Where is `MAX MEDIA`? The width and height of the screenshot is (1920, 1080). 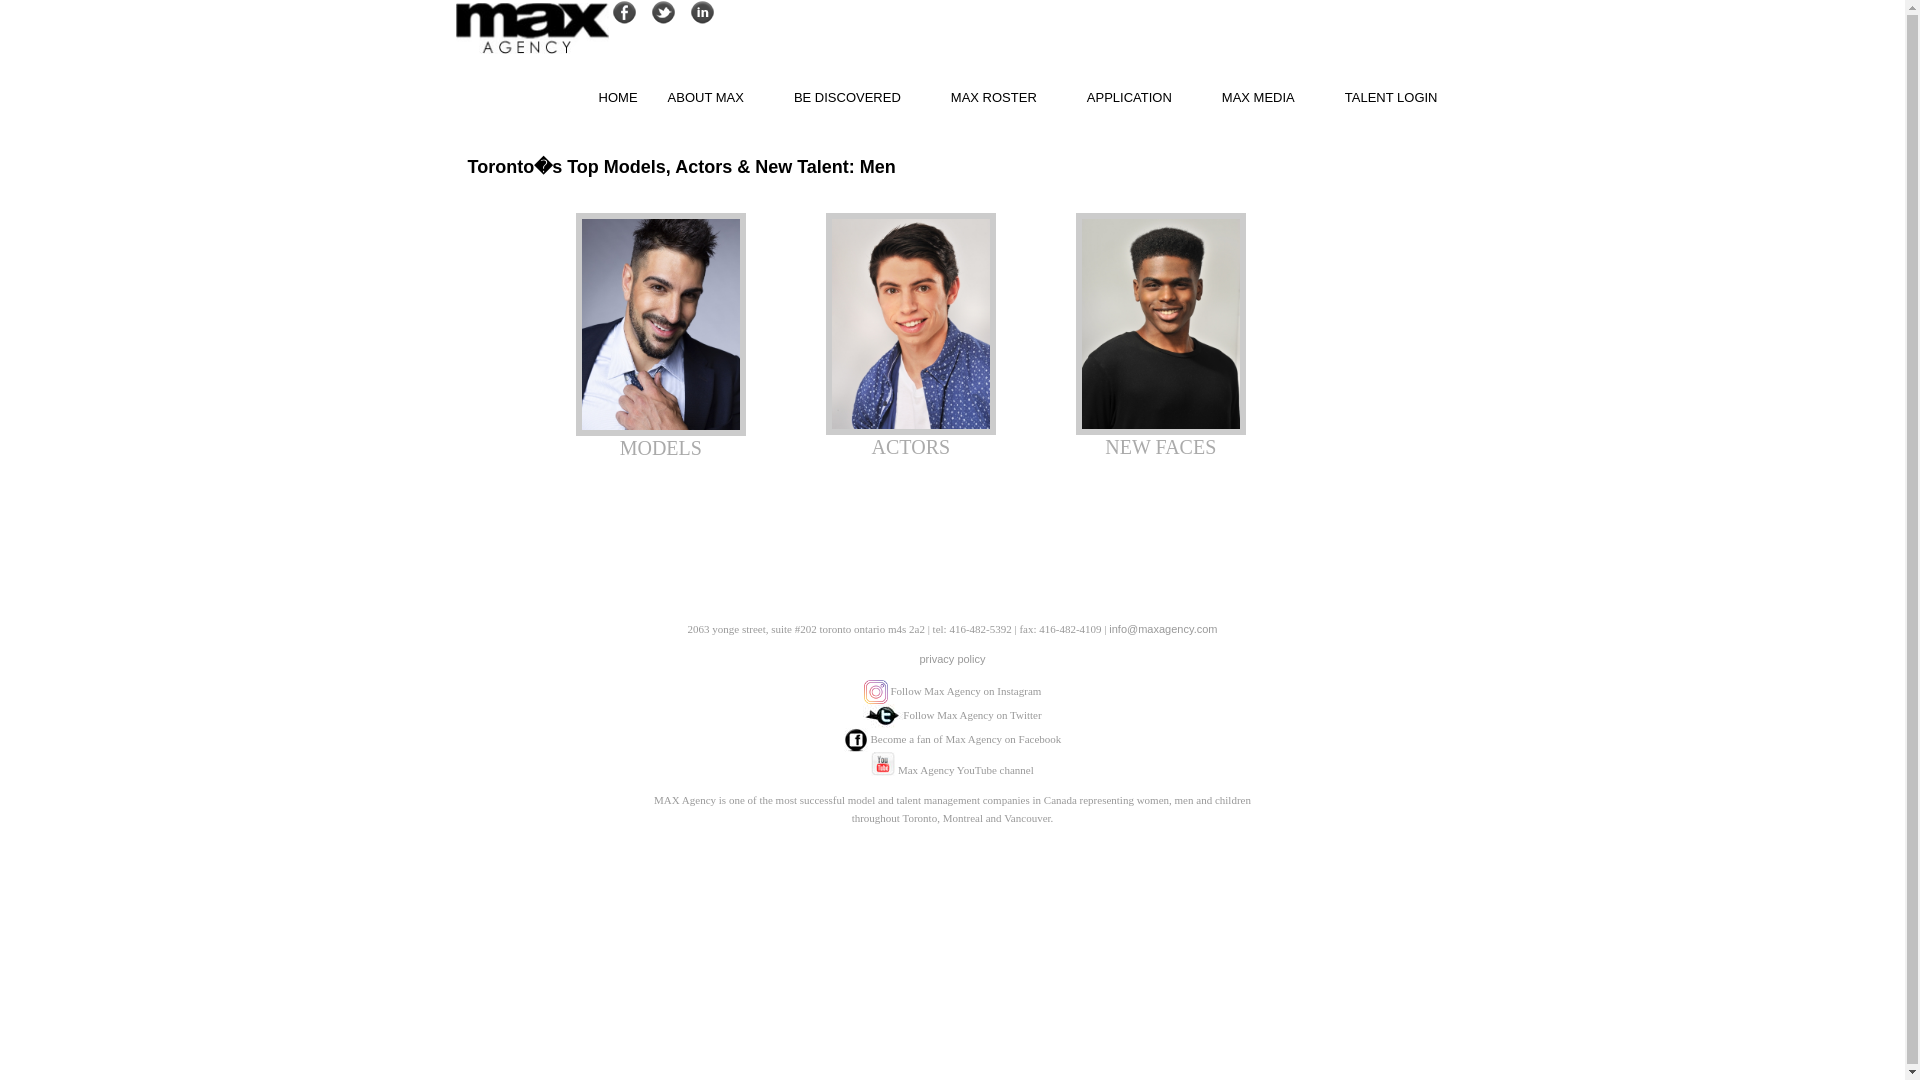 MAX MEDIA is located at coordinates (1268, 96).